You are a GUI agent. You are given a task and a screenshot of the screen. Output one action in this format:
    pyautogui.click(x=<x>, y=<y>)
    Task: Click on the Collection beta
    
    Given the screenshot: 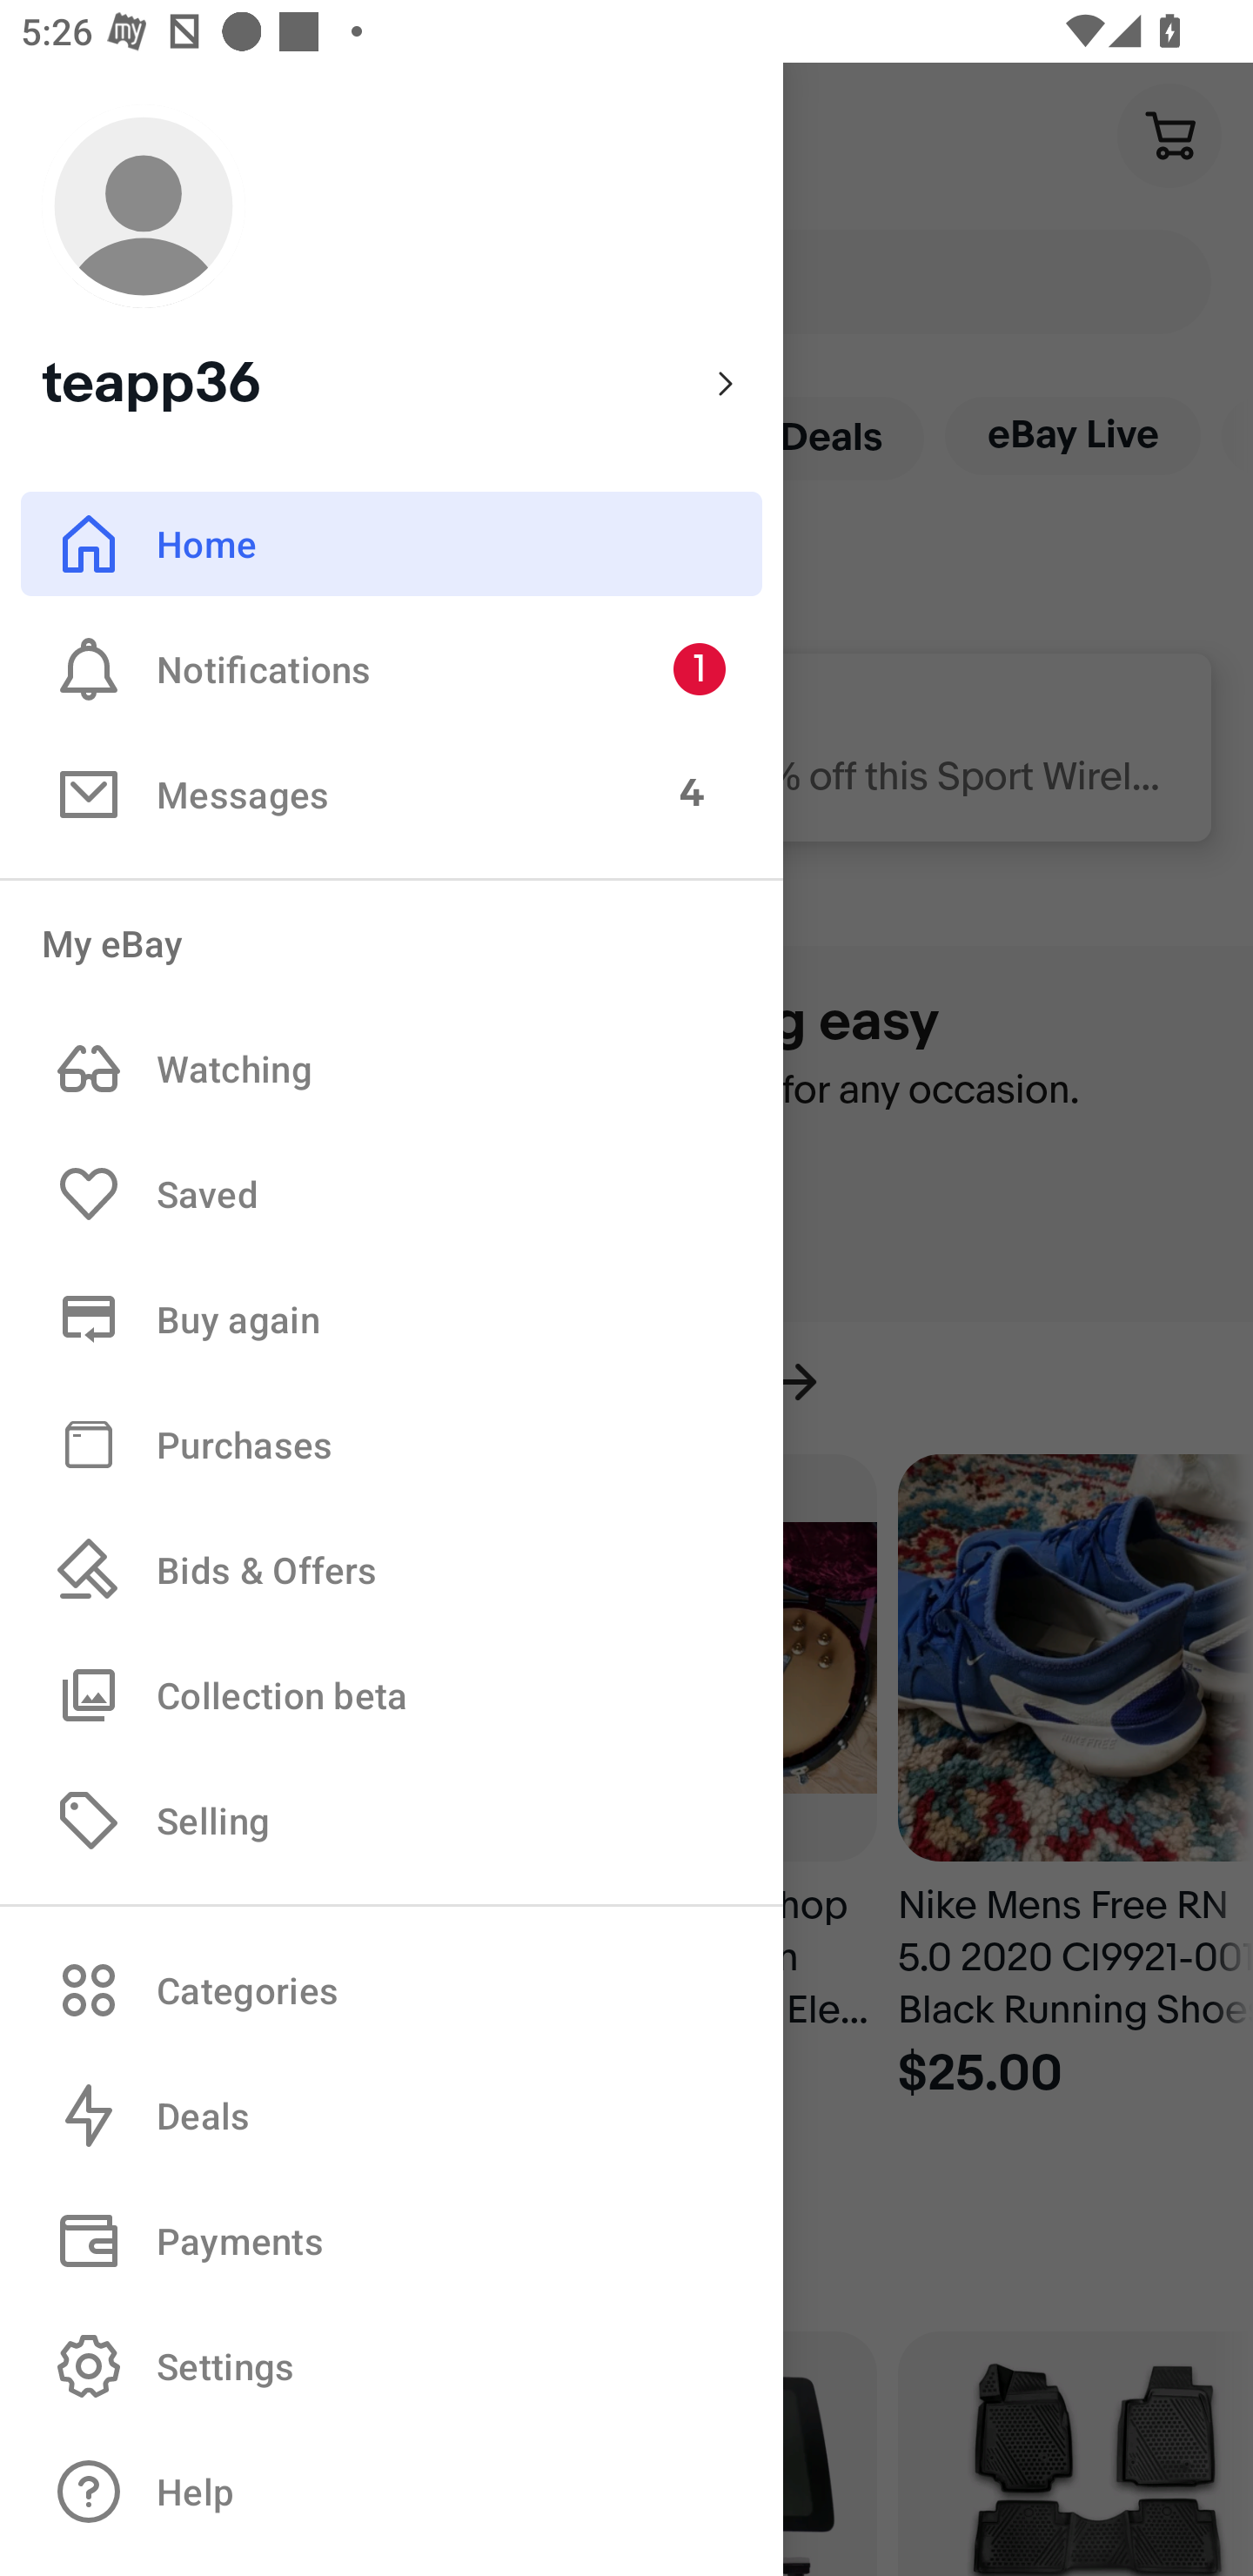 What is the action you would take?
    pyautogui.click(x=392, y=1694)
    